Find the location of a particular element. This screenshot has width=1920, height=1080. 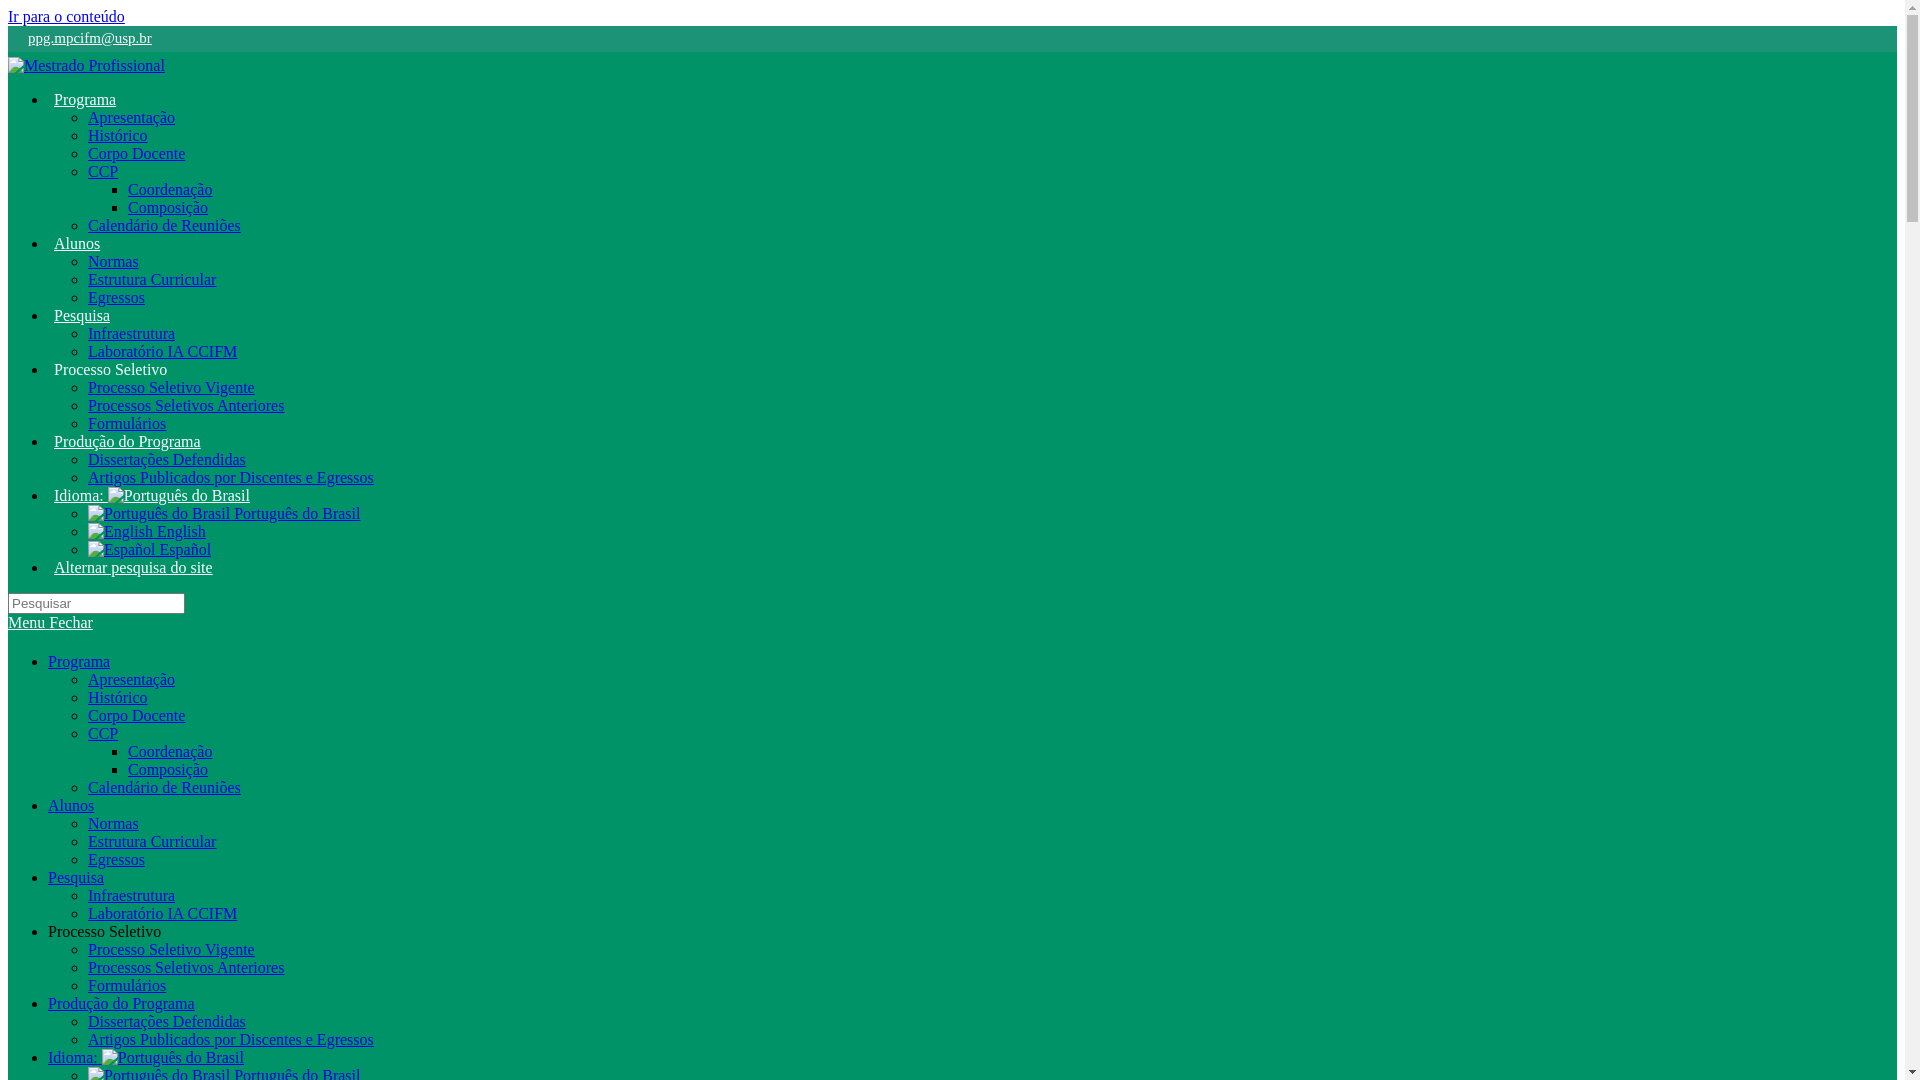

ppg.mpcifm@usp.br is located at coordinates (80, 38).